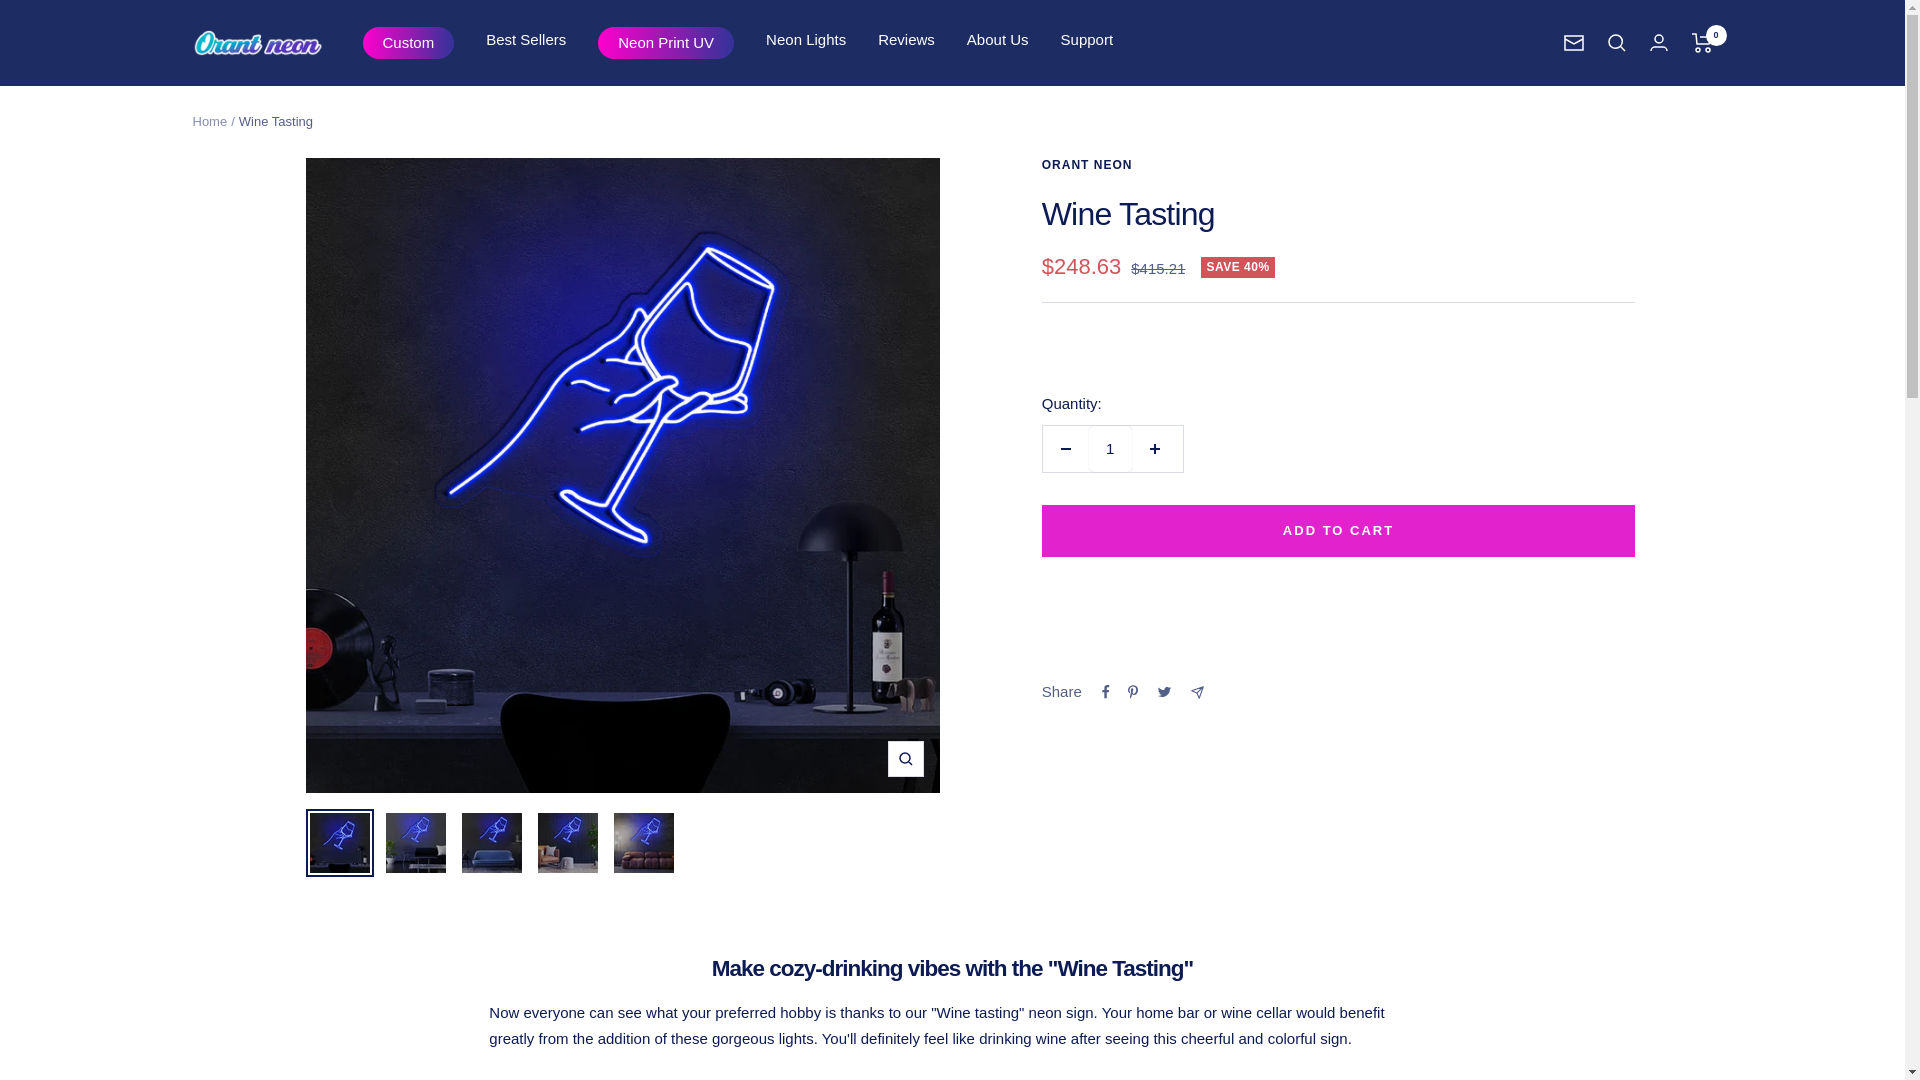 Image resolution: width=1920 pixels, height=1080 pixels. I want to click on 0, so click(1702, 42).